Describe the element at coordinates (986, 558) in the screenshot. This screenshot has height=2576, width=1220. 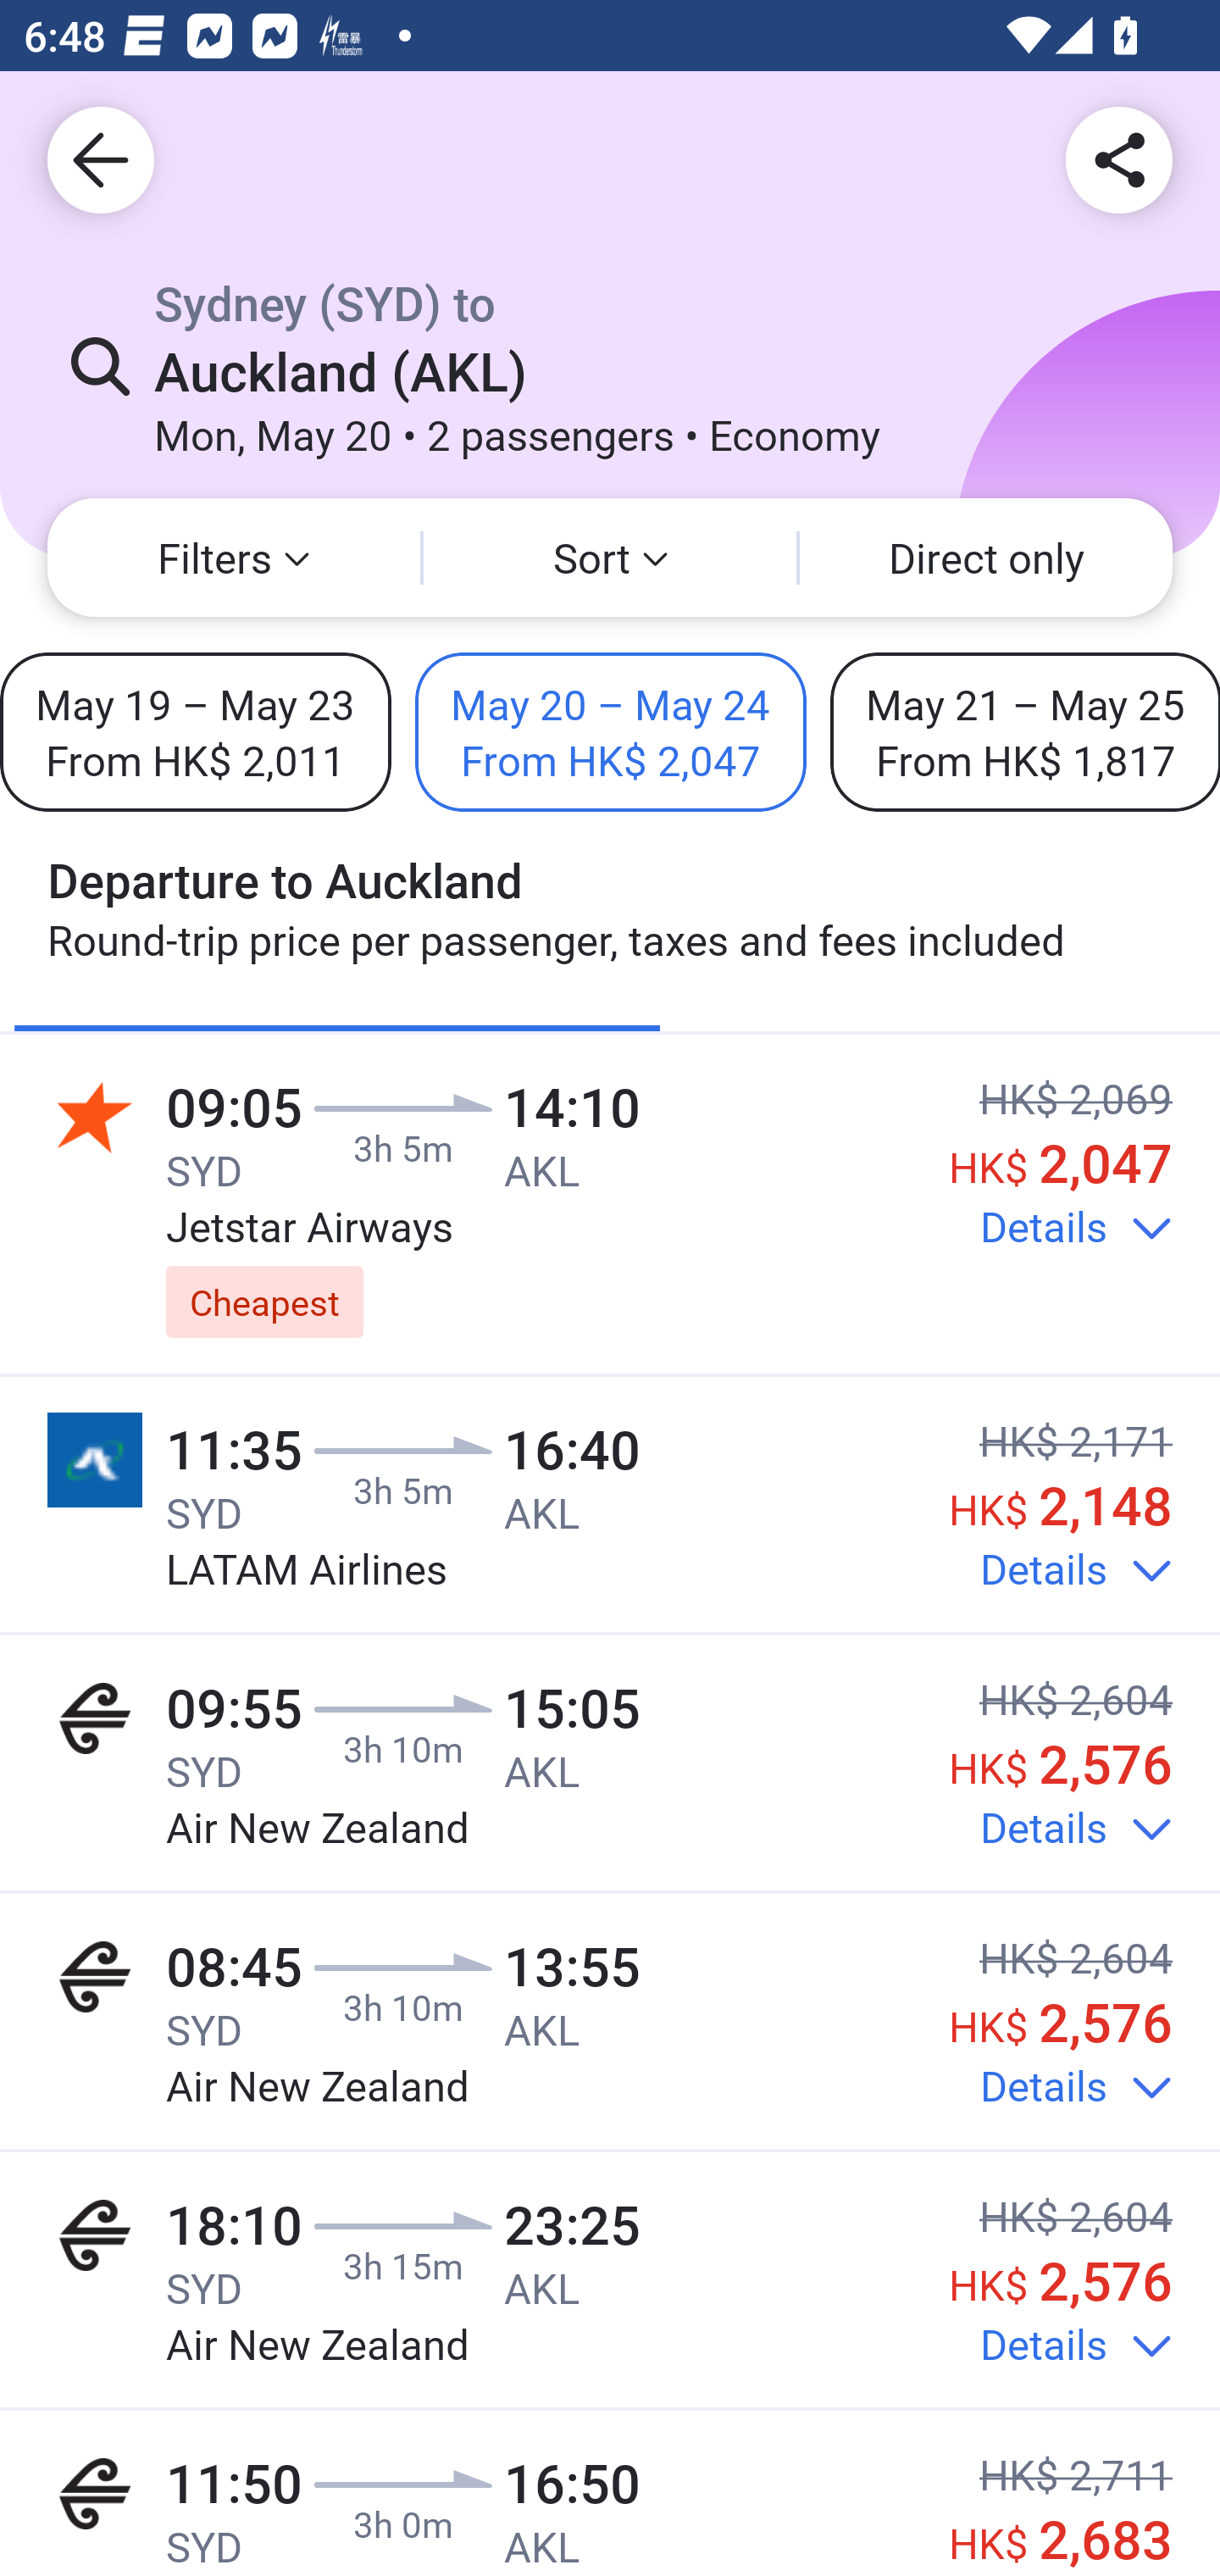
I see `Direct only` at that location.